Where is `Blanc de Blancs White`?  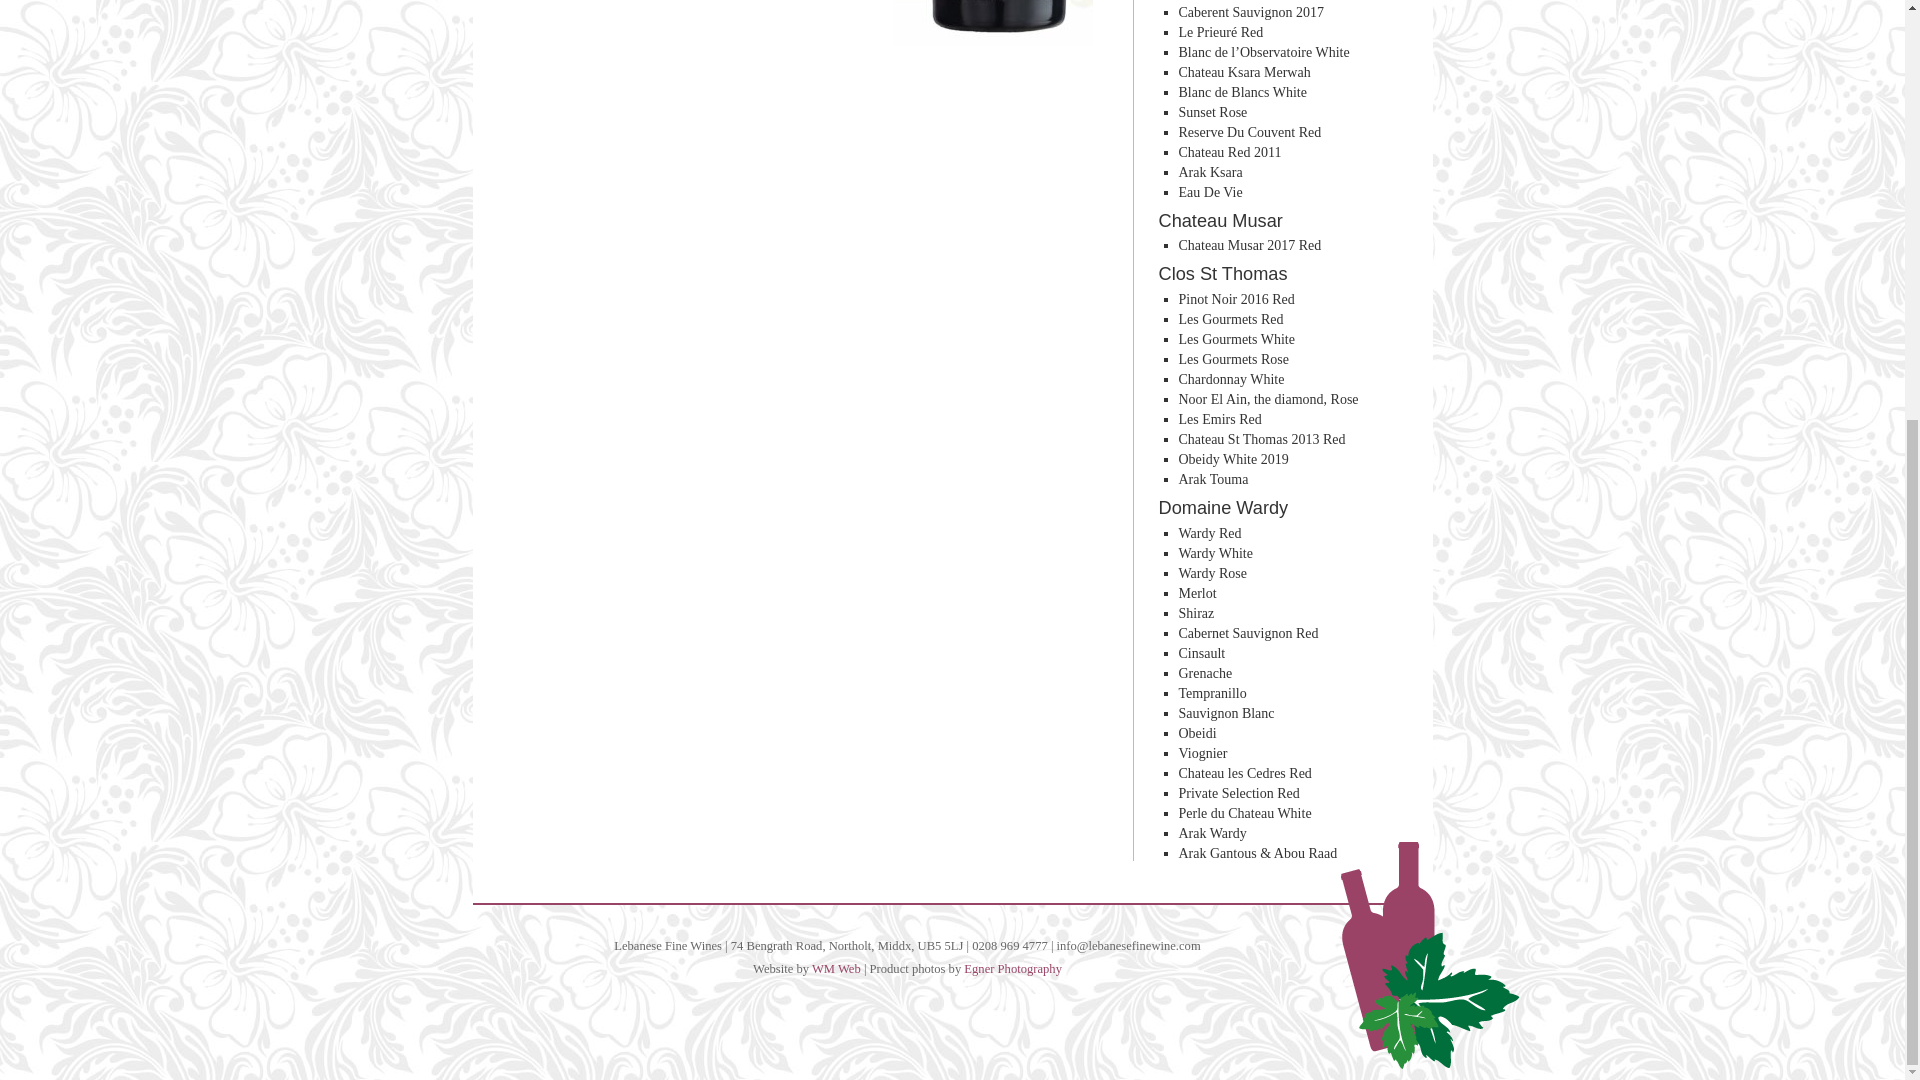
Blanc de Blancs White is located at coordinates (1242, 92).